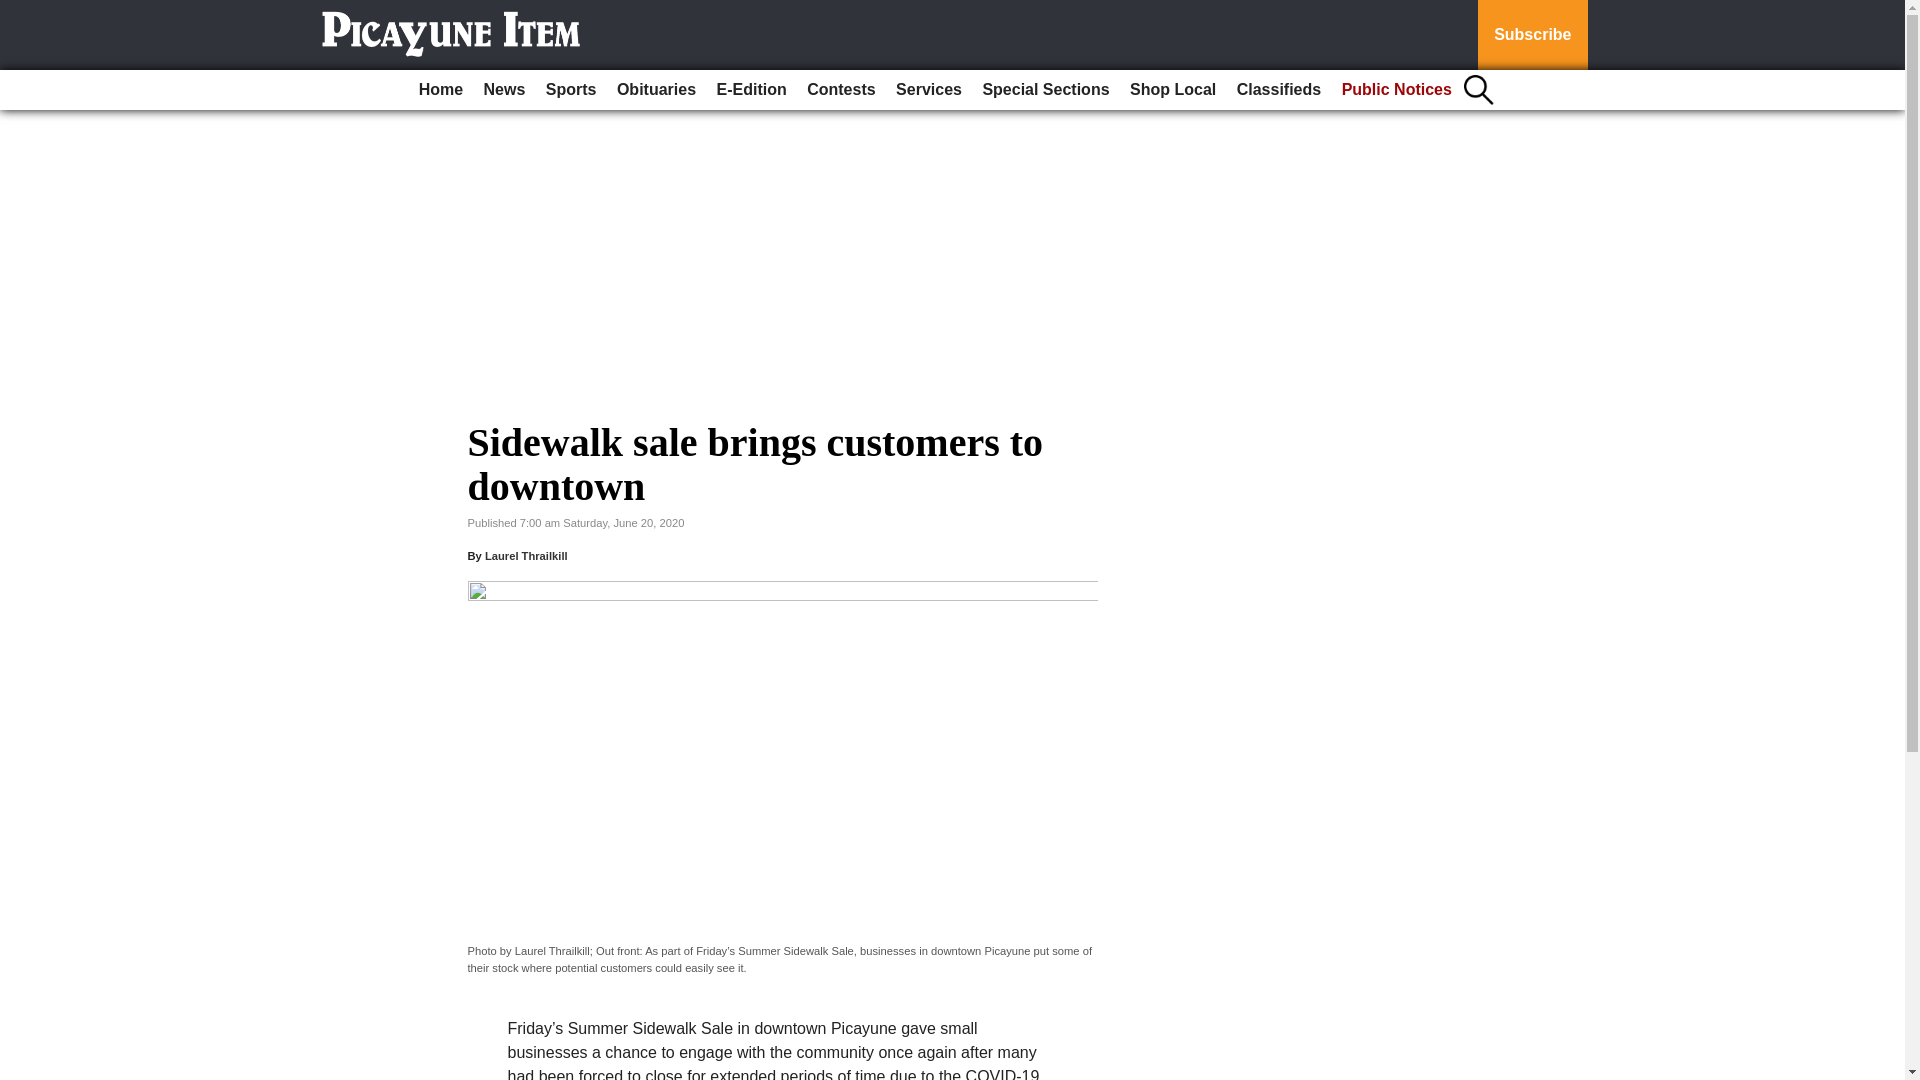 Image resolution: width=1920 pixels, height=1080 pixels. I want to click on Obituaries, so click(656, 90).